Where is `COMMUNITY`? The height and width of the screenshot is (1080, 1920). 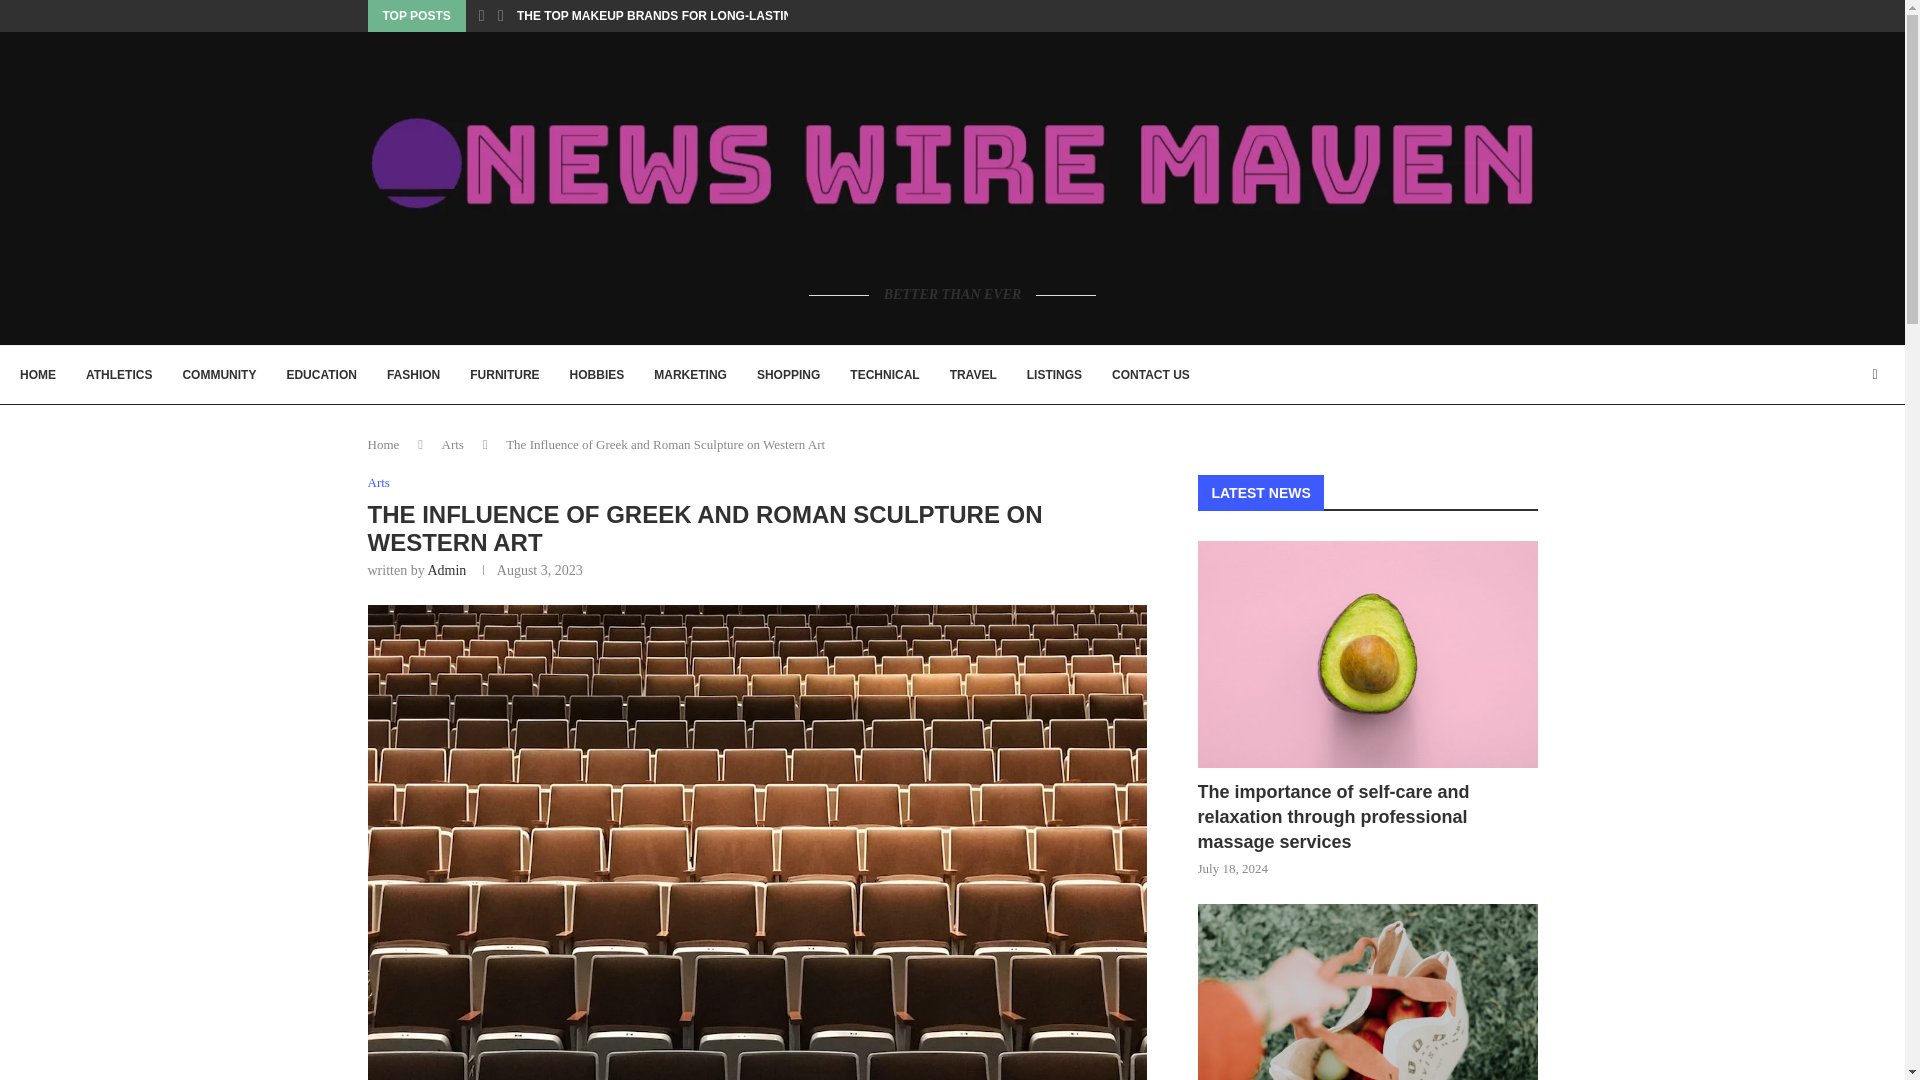 COMMUNITY is located at coordinates (218, 374).